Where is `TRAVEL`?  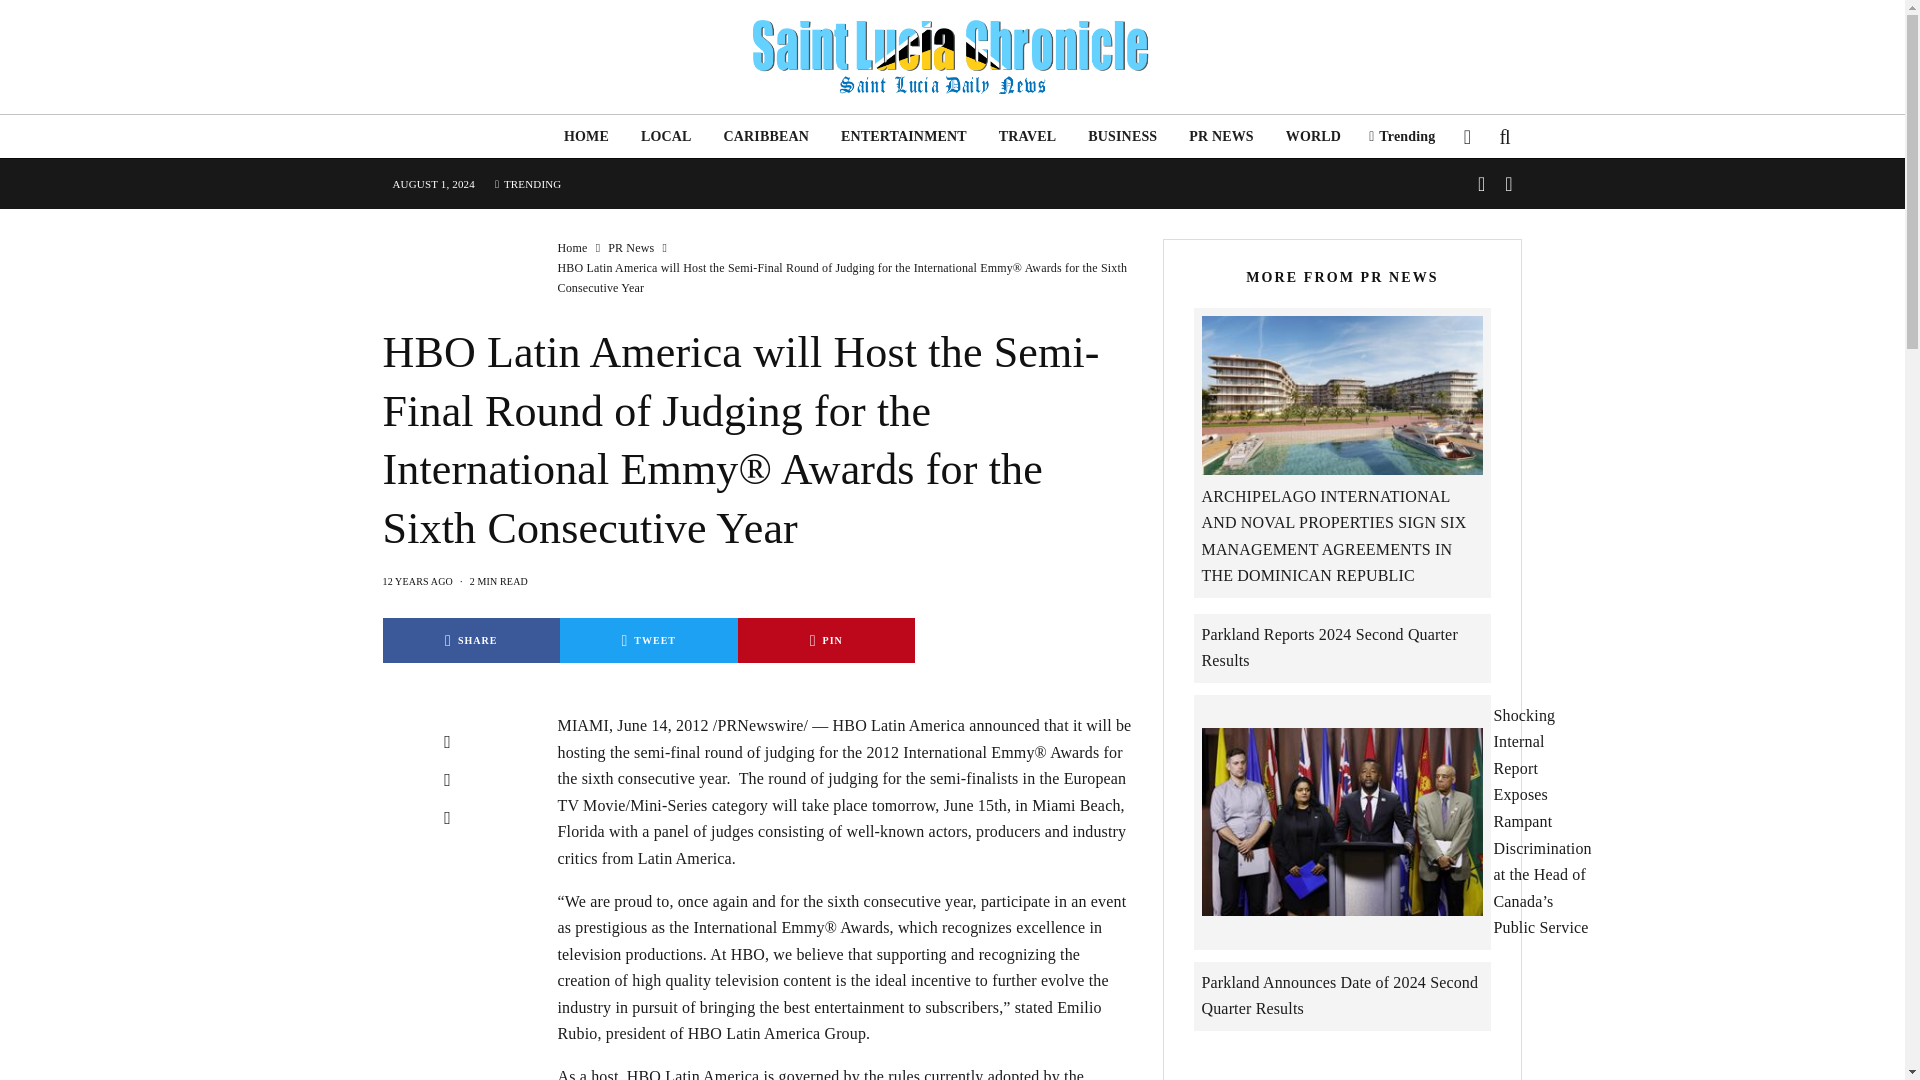 TRAVEL is located at coordinates (1028, 136).